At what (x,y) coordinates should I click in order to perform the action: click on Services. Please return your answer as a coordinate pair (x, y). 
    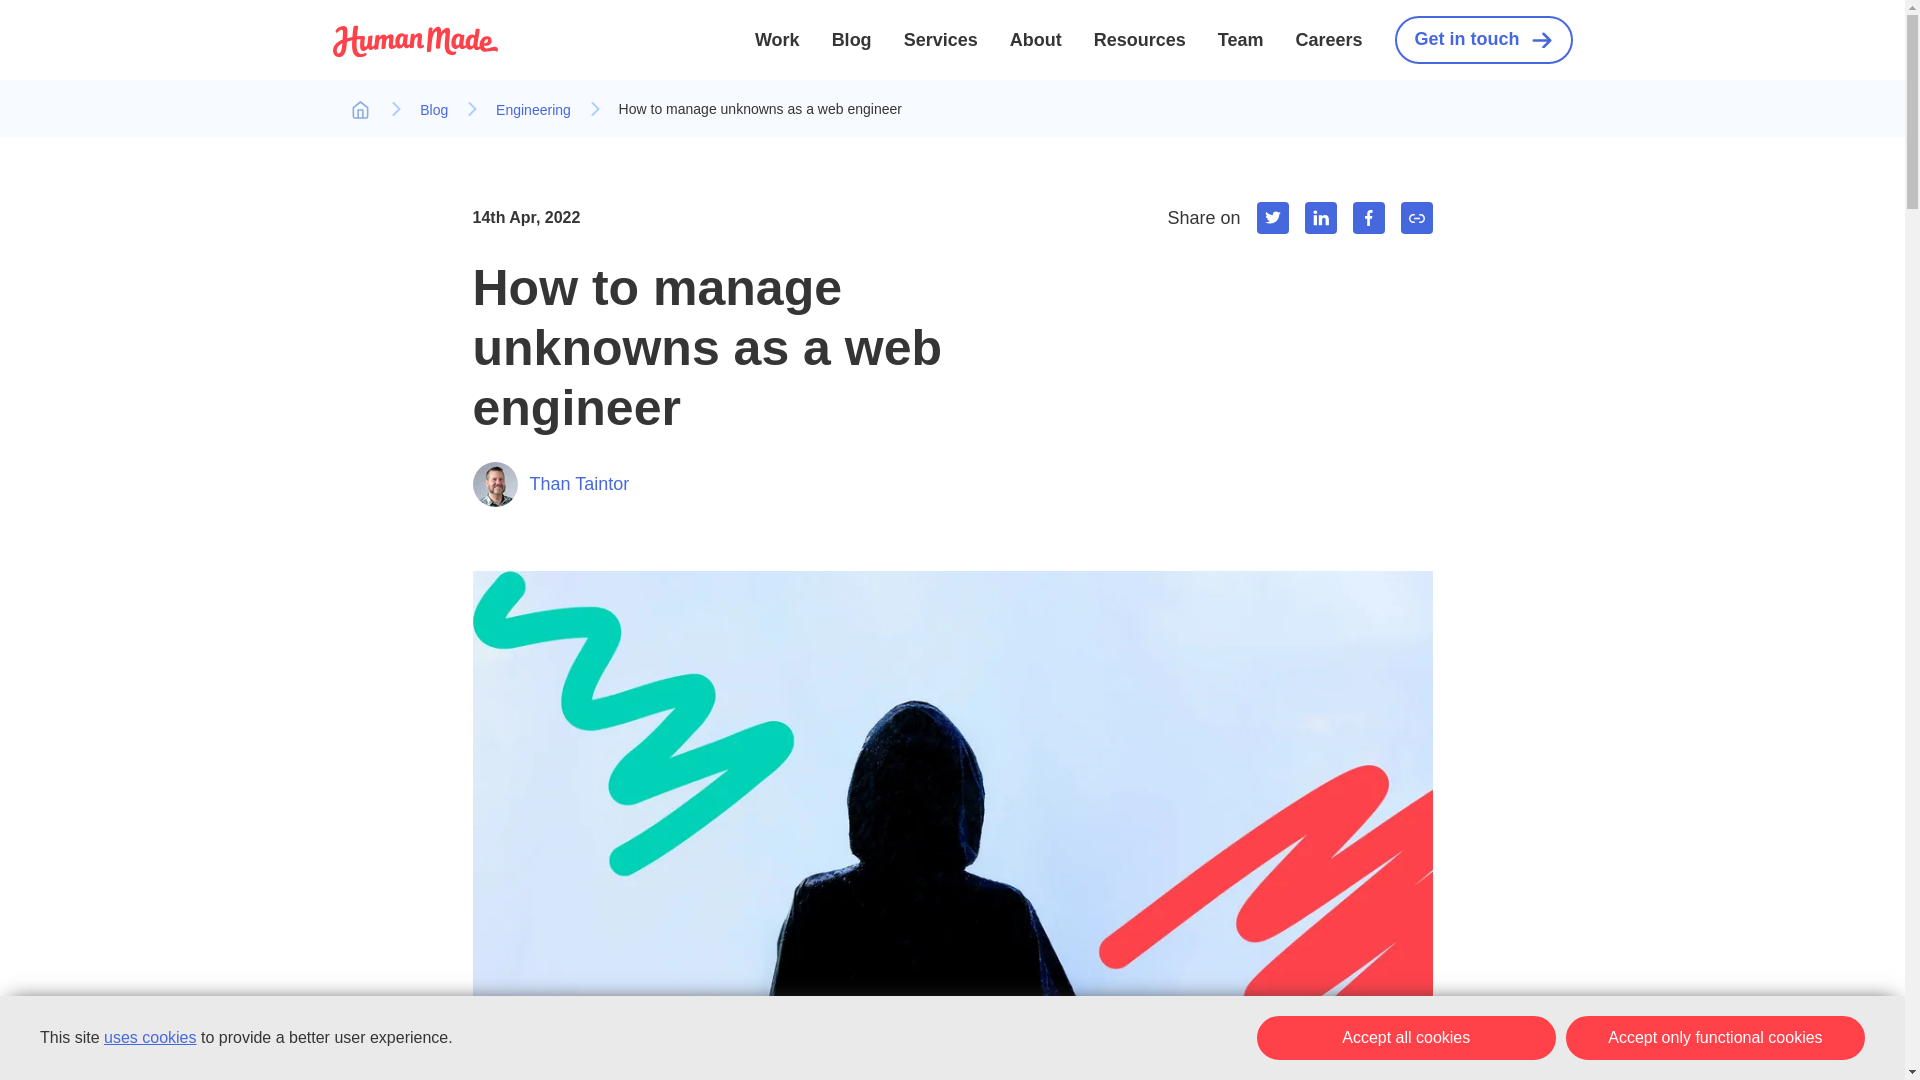
    Looking at the image, I should click on (940, 40).